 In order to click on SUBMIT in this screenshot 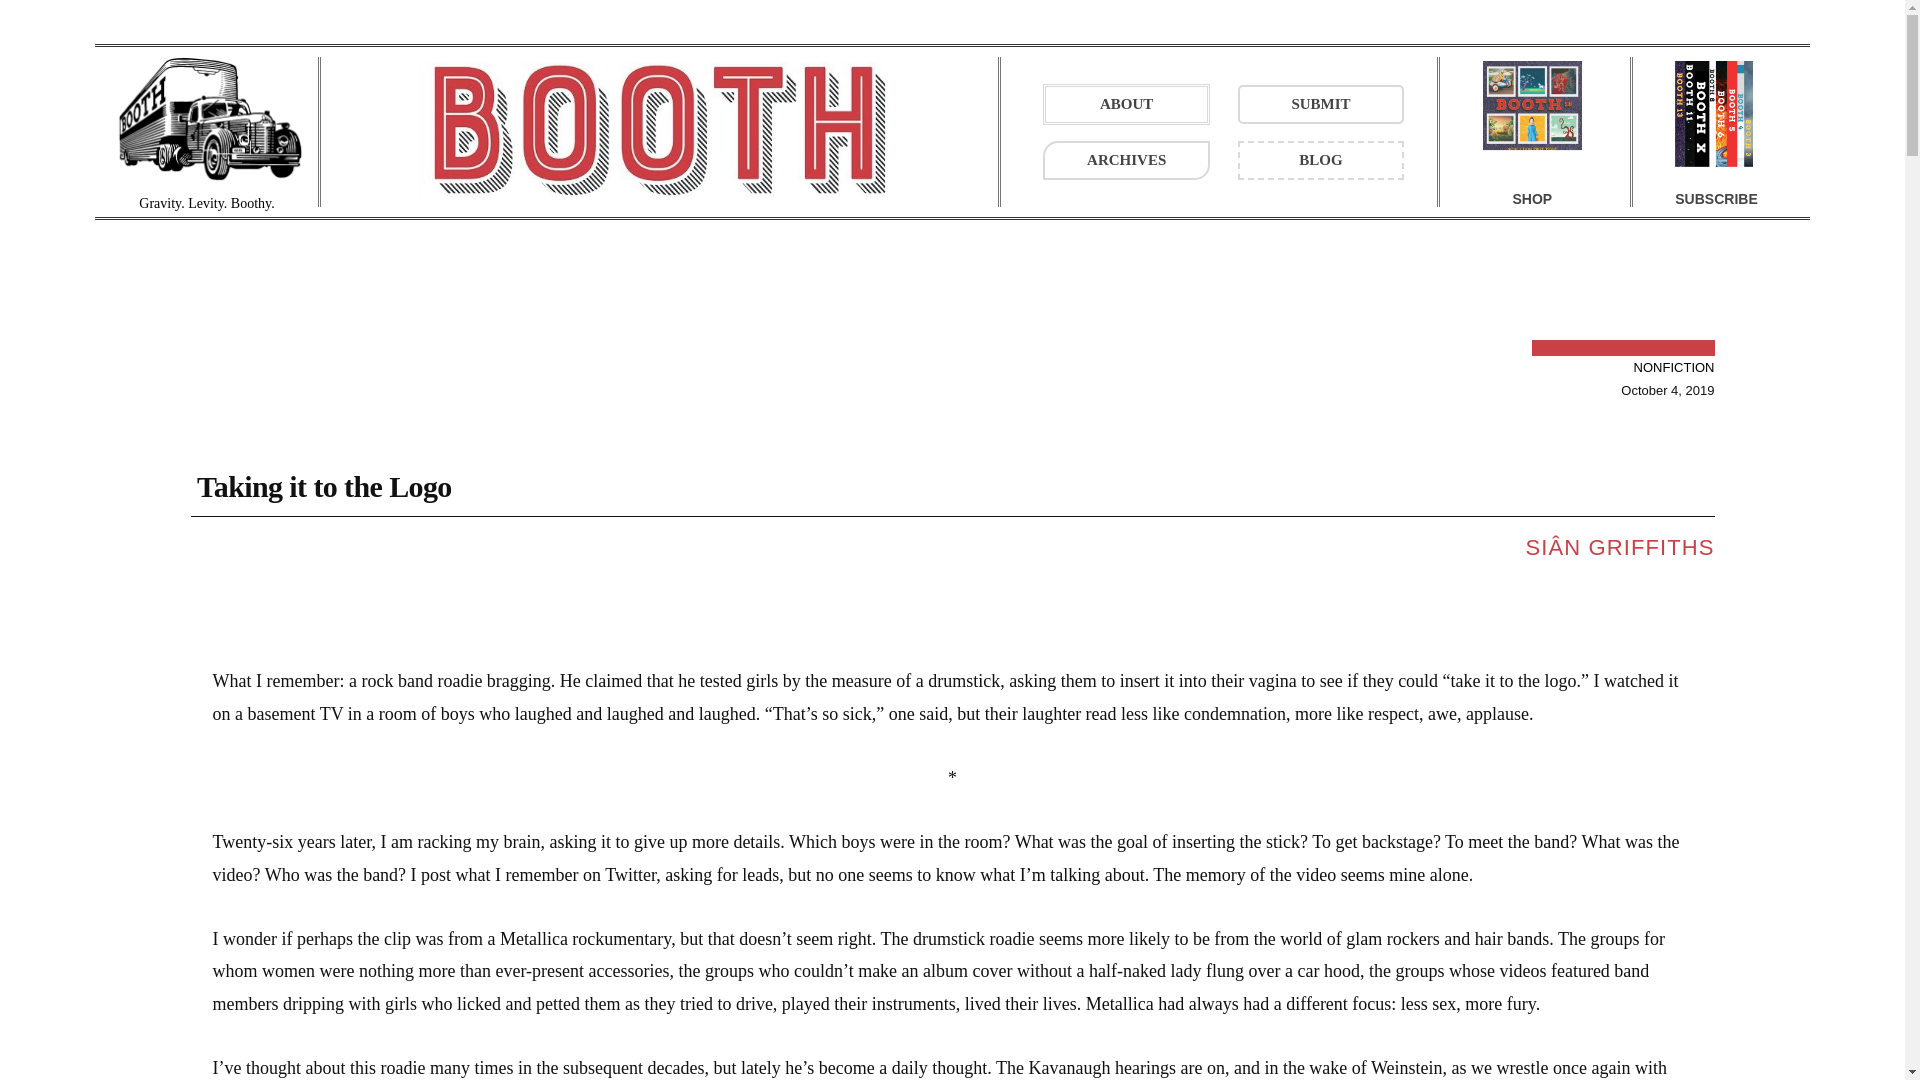, I will do `click(1322, 104)`.